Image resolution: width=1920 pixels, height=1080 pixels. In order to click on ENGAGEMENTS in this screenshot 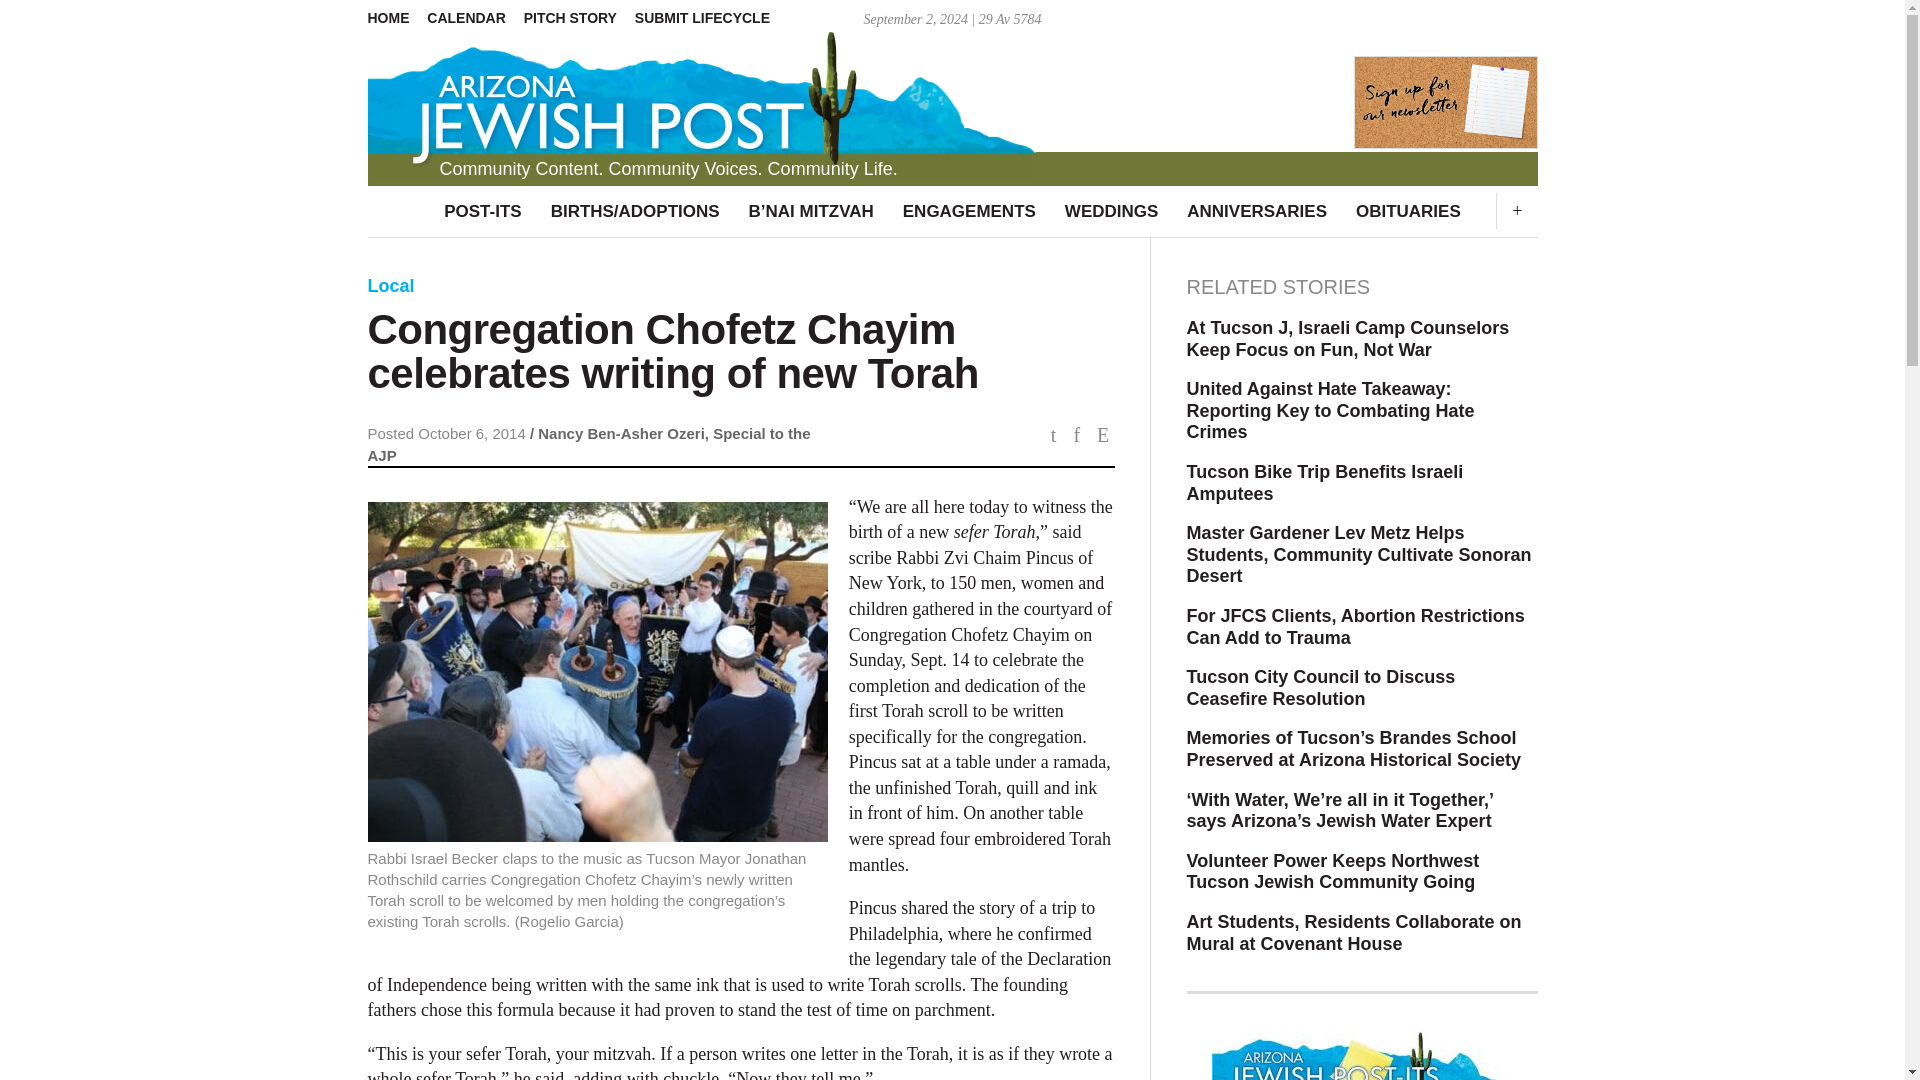, I will do `click(969, 211)`.